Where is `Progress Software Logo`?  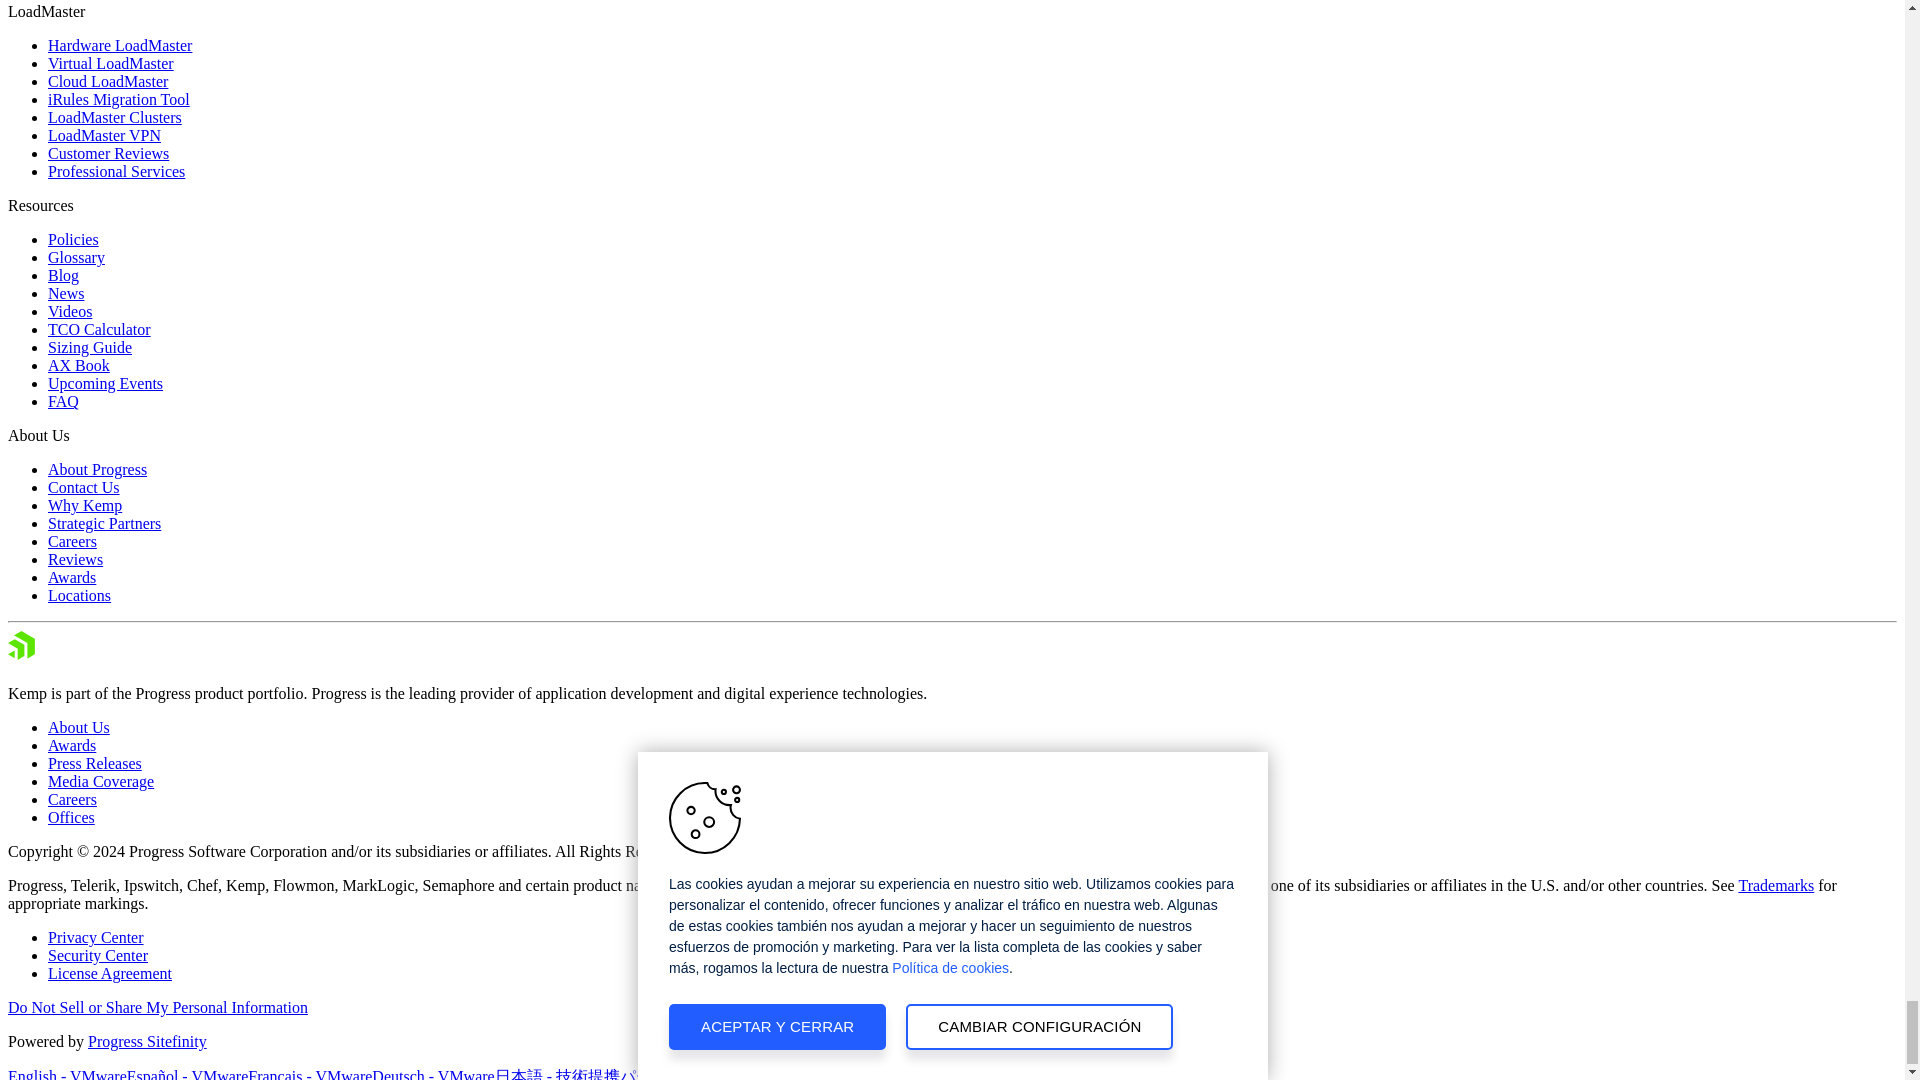 Progress Software Logo is located at coordinates (79, 648).